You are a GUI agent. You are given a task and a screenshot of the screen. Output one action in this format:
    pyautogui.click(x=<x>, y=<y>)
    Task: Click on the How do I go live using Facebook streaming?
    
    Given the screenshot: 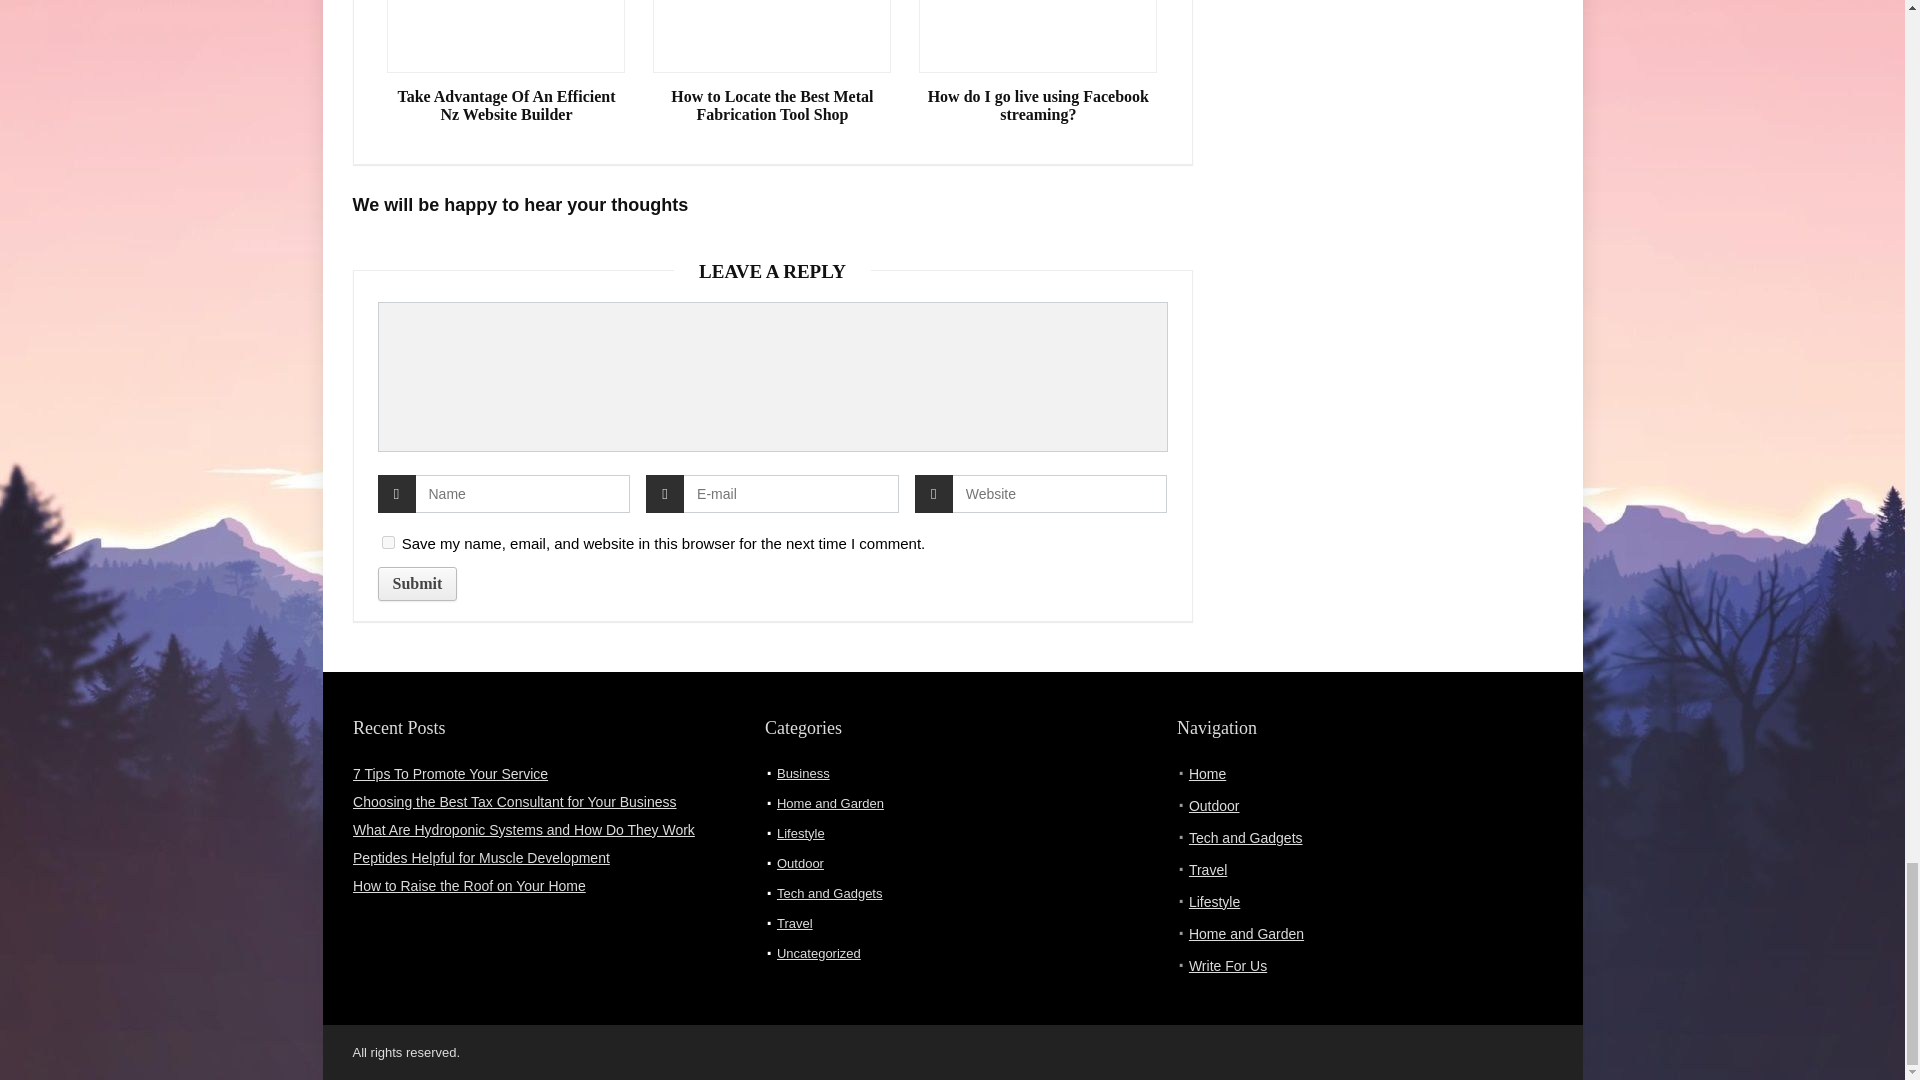 What is the action you would take?
    pyautogui.click(x=1038, y=106)
    